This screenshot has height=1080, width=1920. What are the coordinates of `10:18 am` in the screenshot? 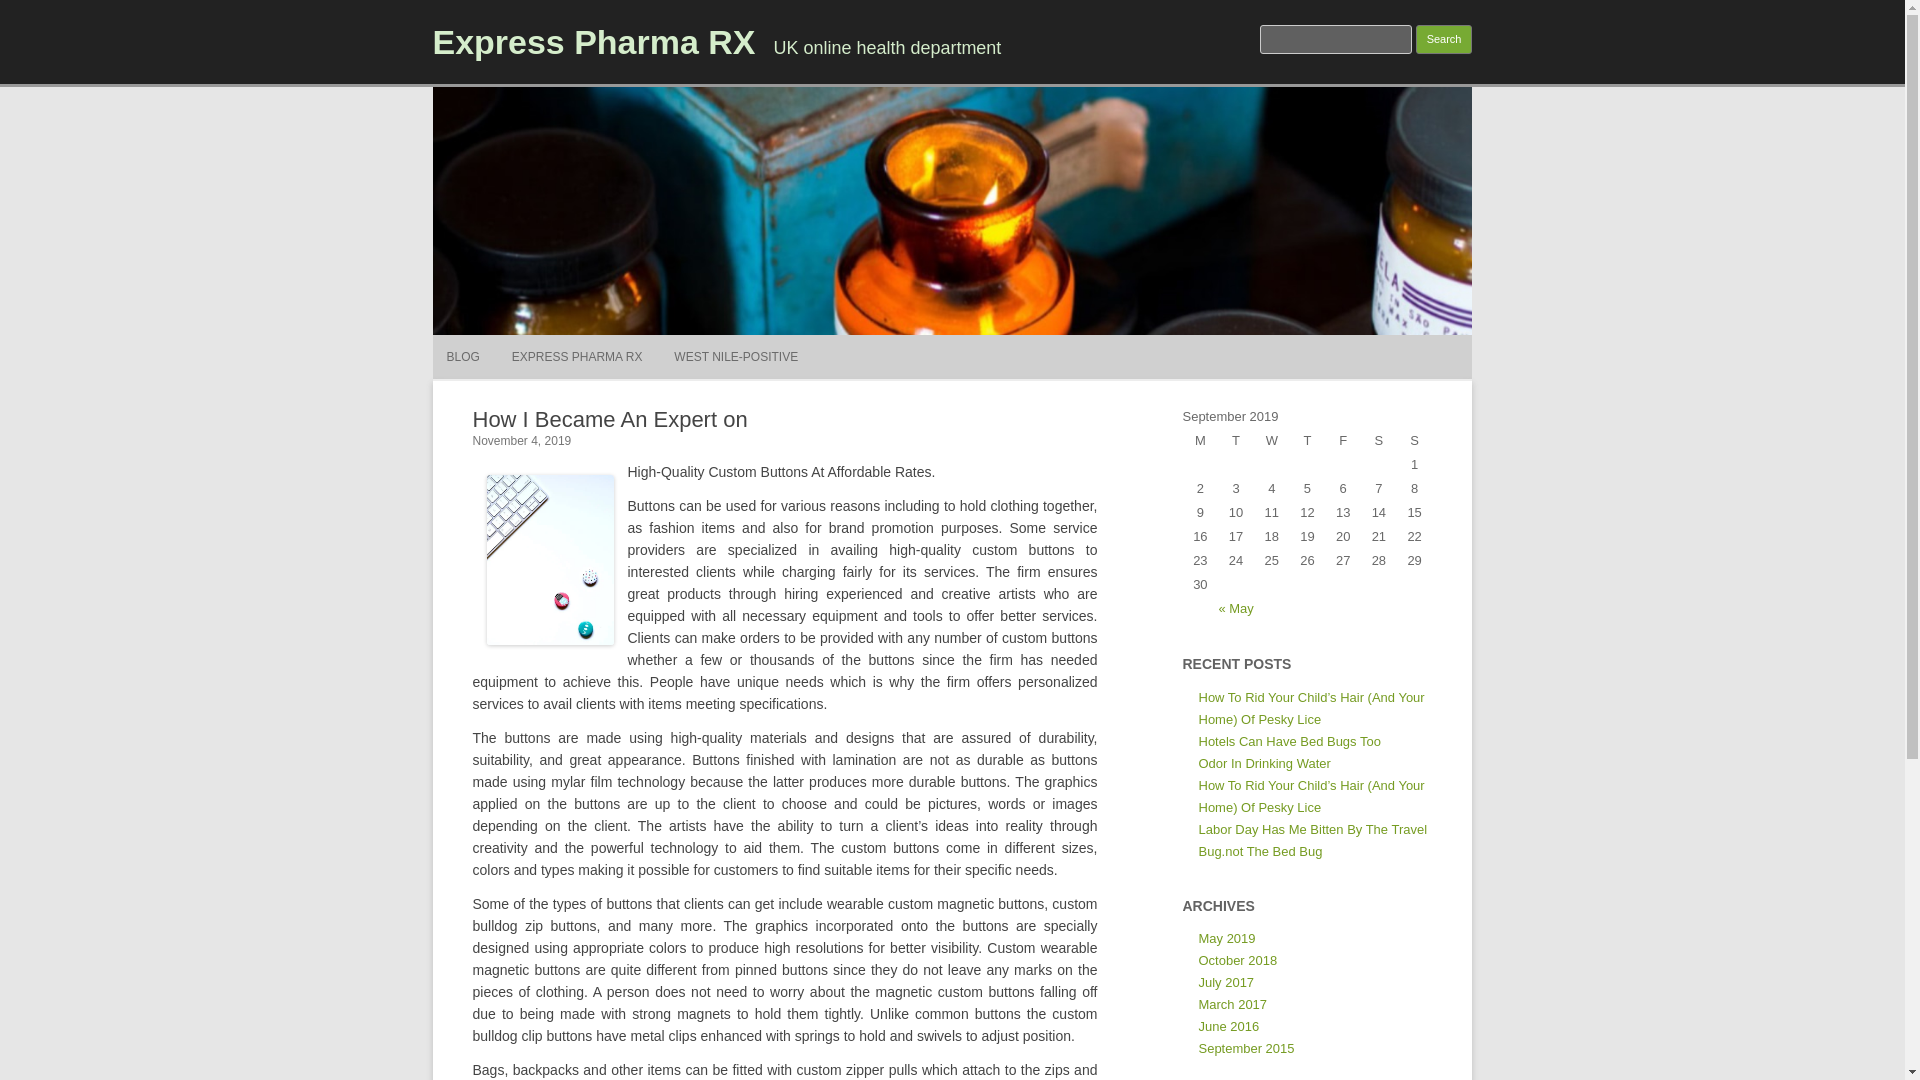 It's located at (521, 441).